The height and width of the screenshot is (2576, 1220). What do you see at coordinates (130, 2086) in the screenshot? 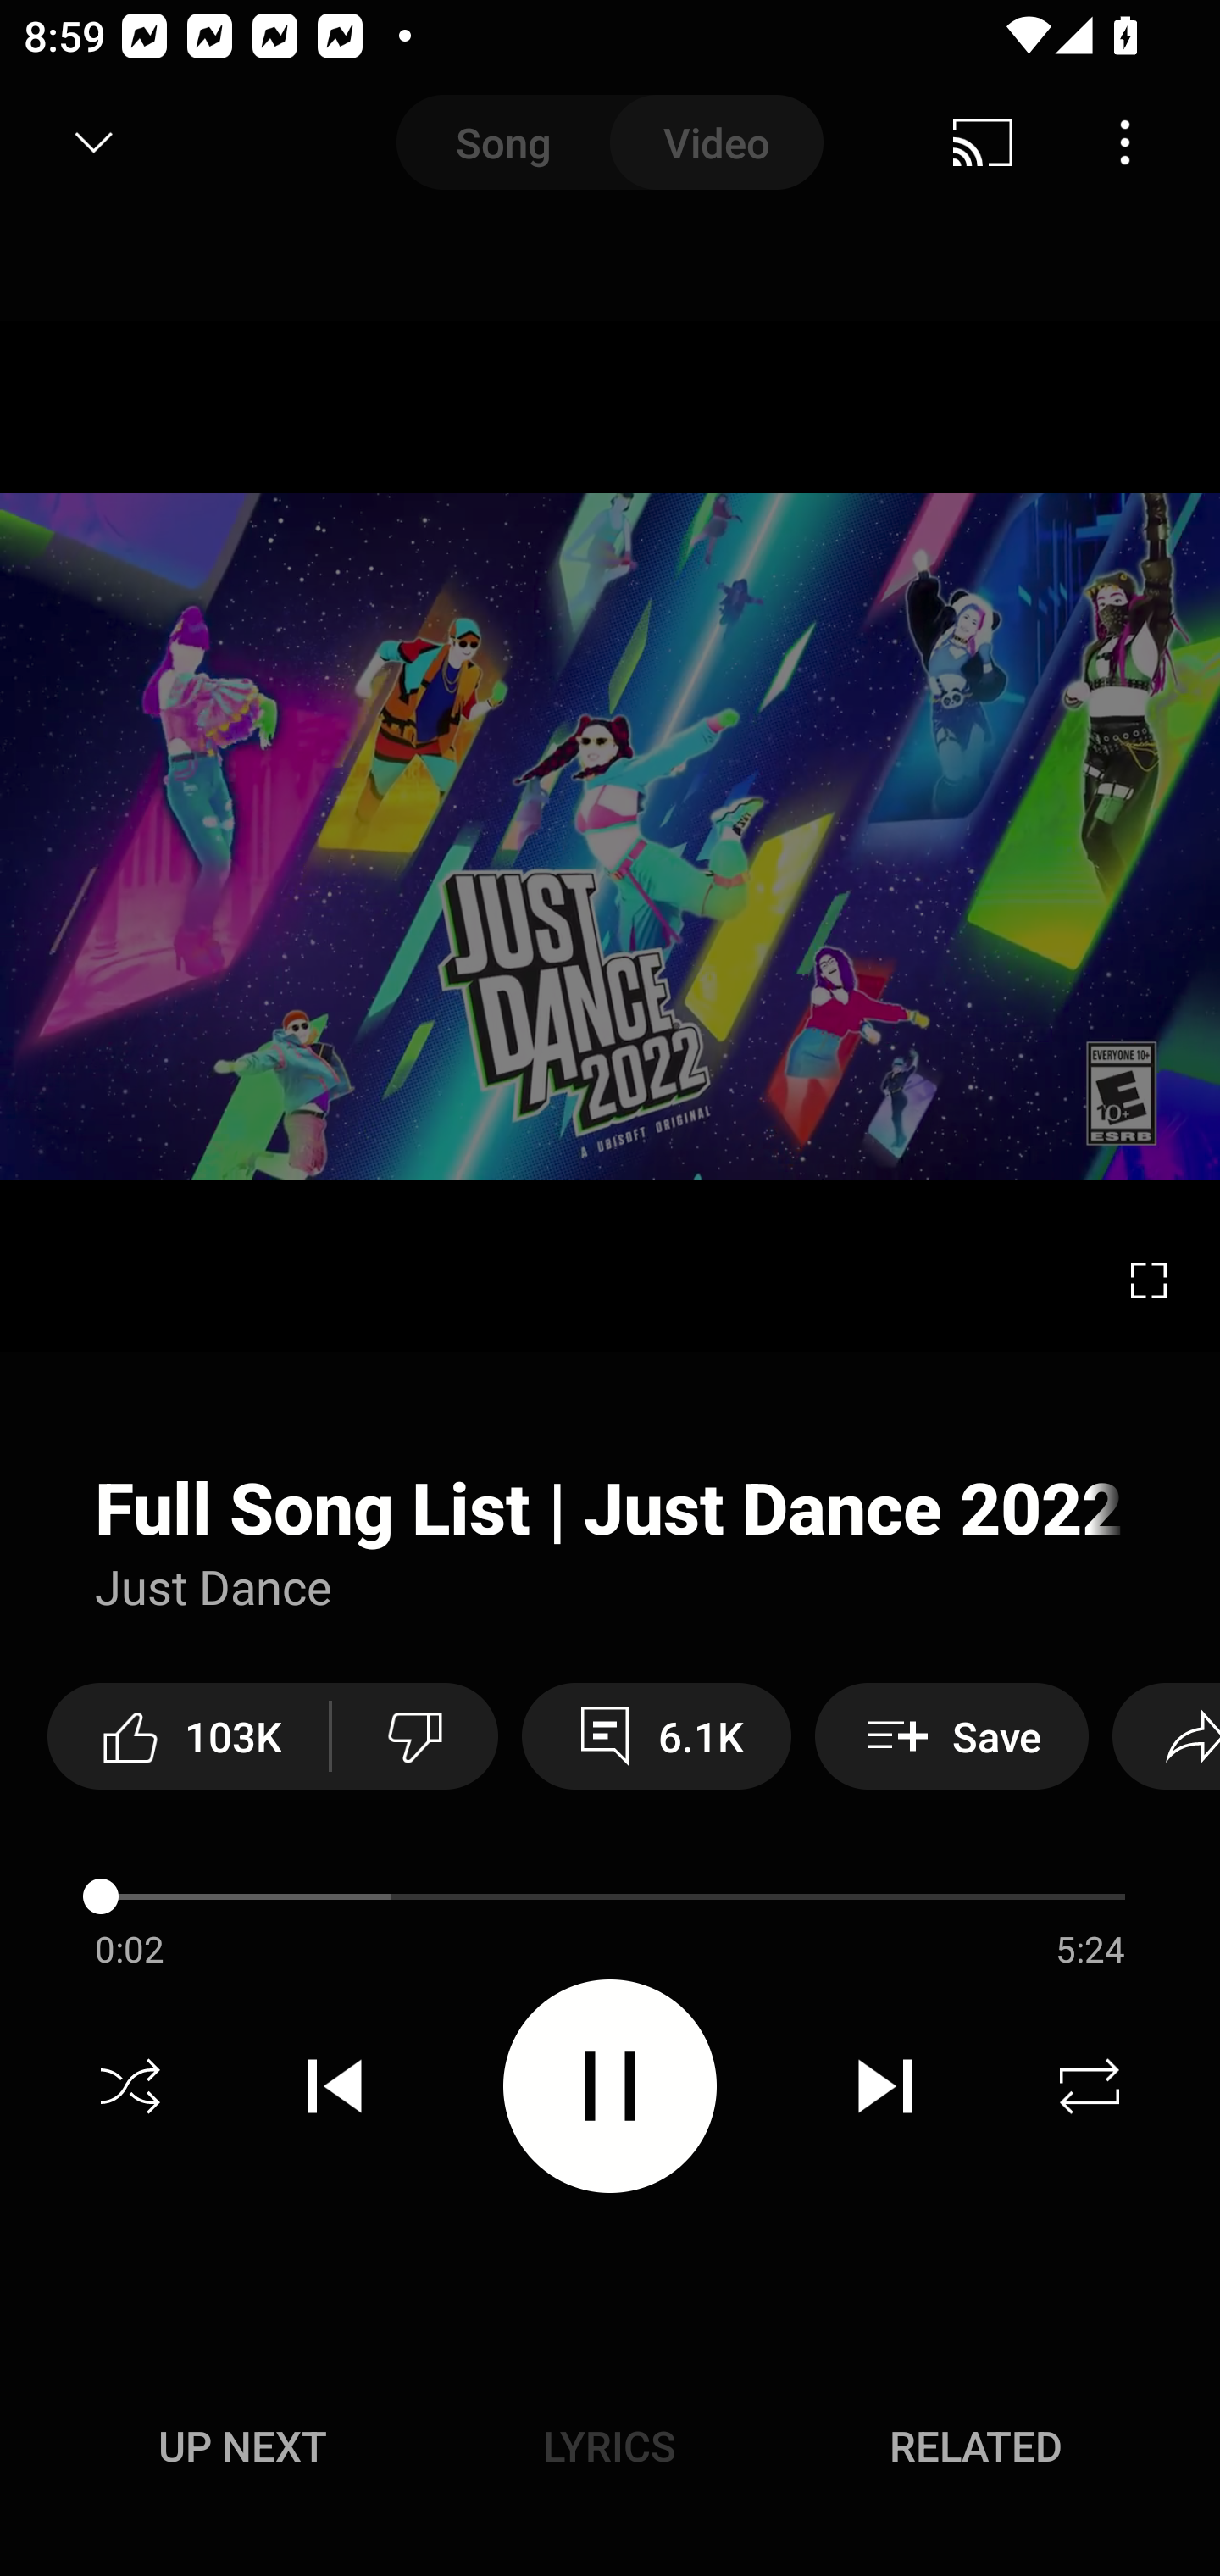
I see `Shuffle off` at bounding box center [130, 2086].